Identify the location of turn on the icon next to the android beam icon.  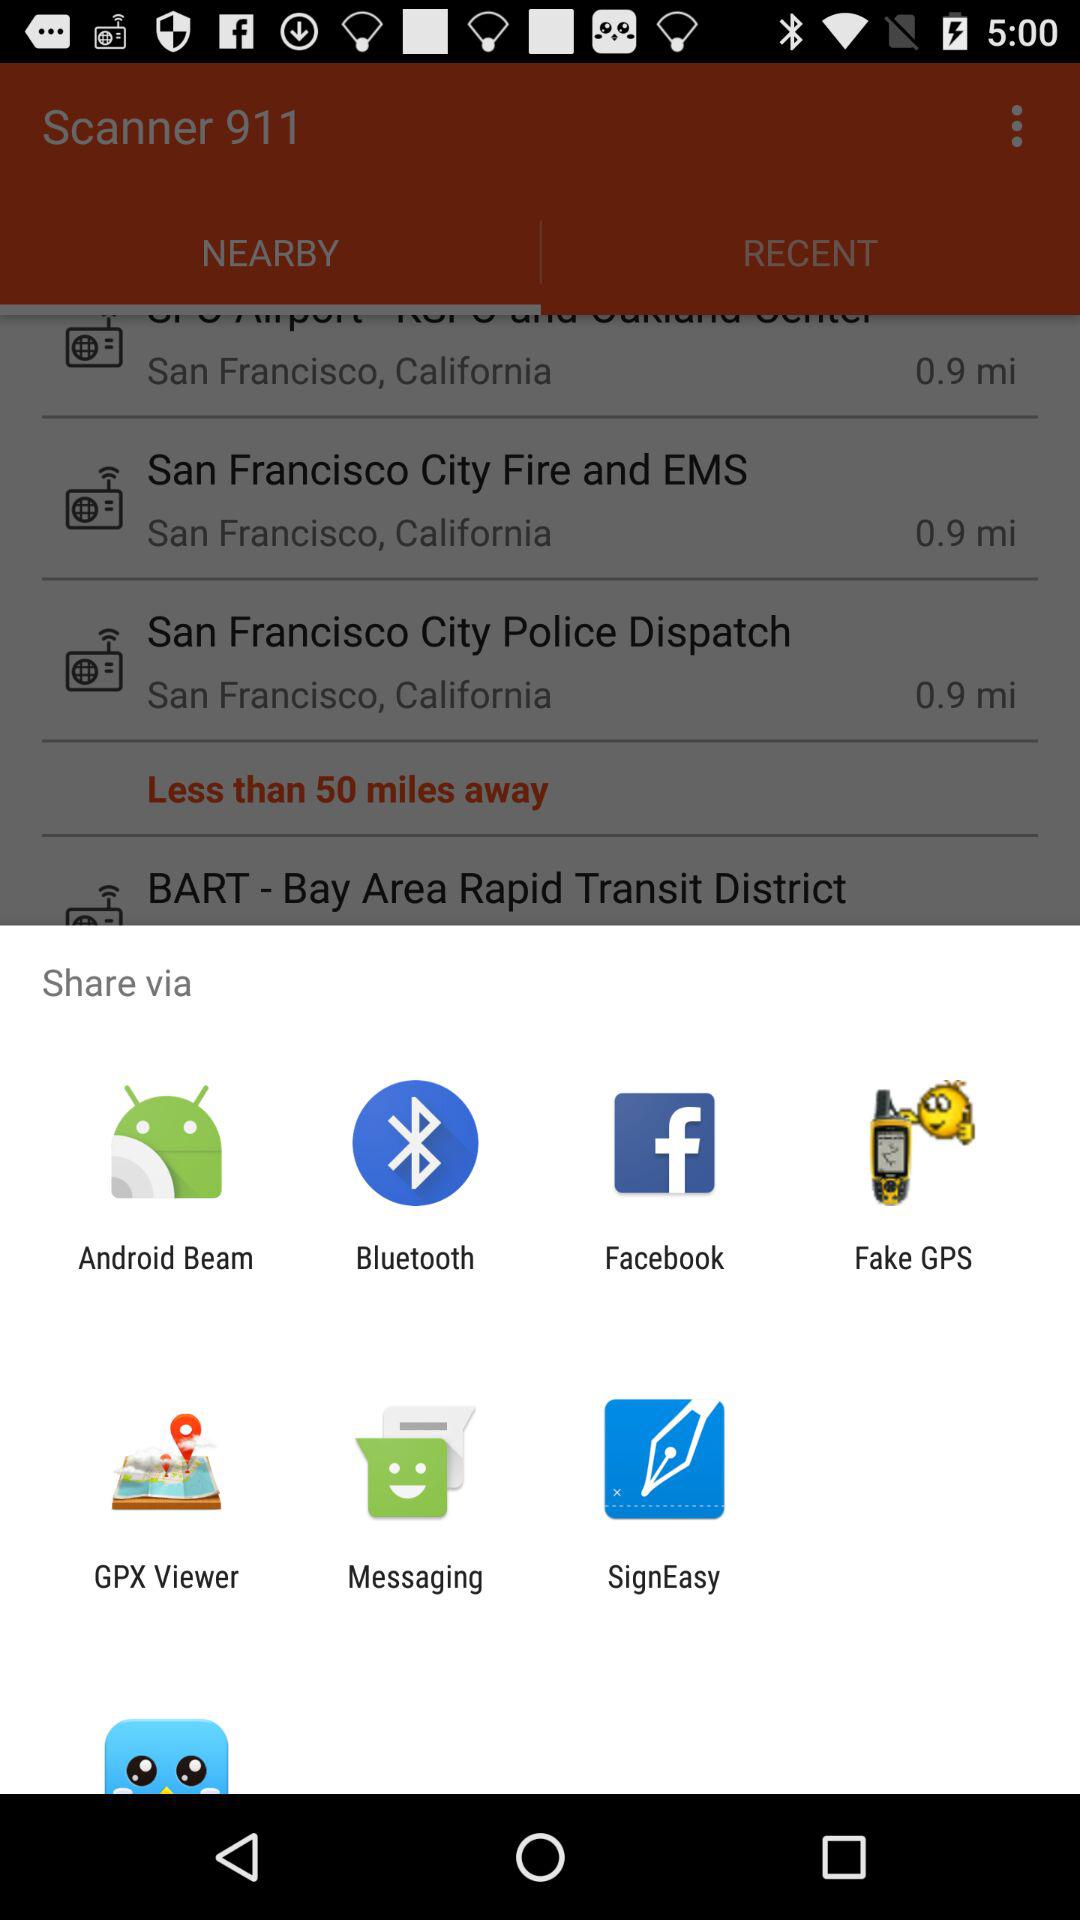
(414, 1274).